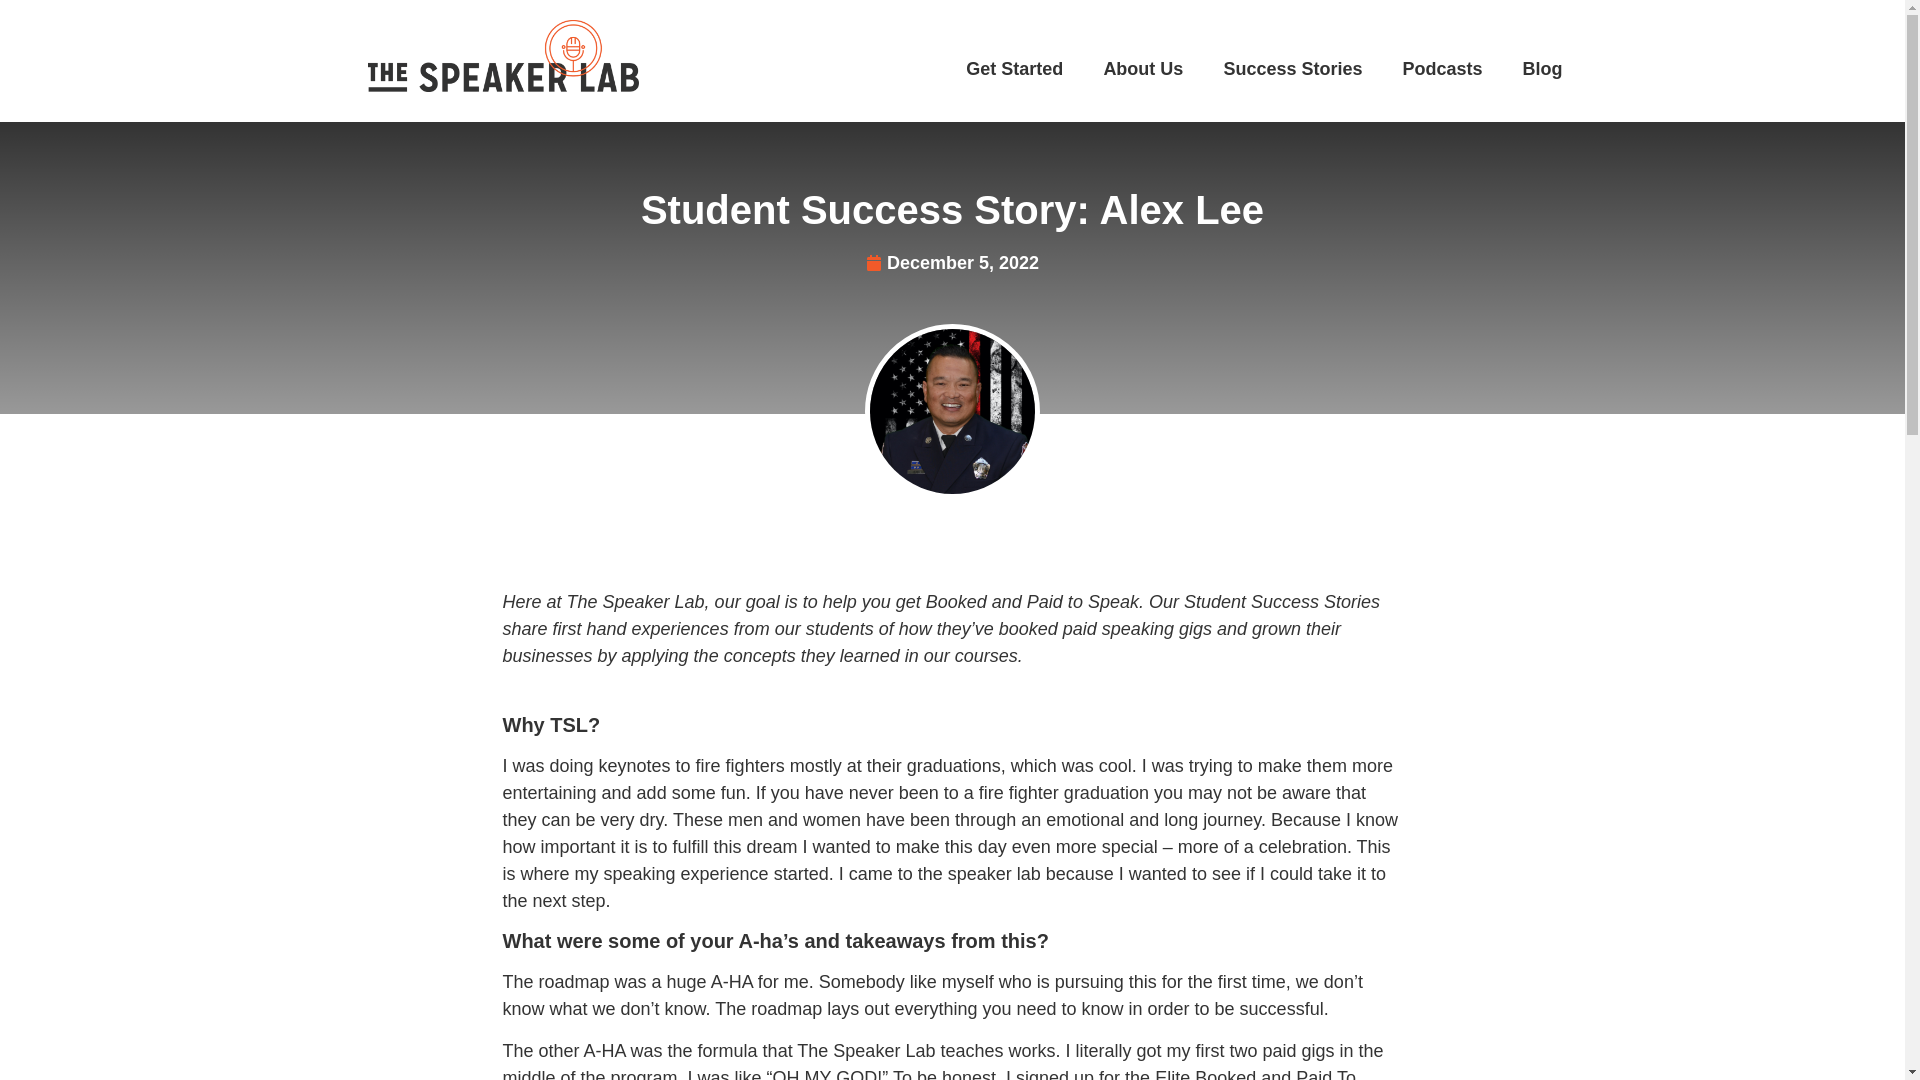  Describe the element at coordinates (1014, 68) in the screenshot. I see `Get Started` at that location.